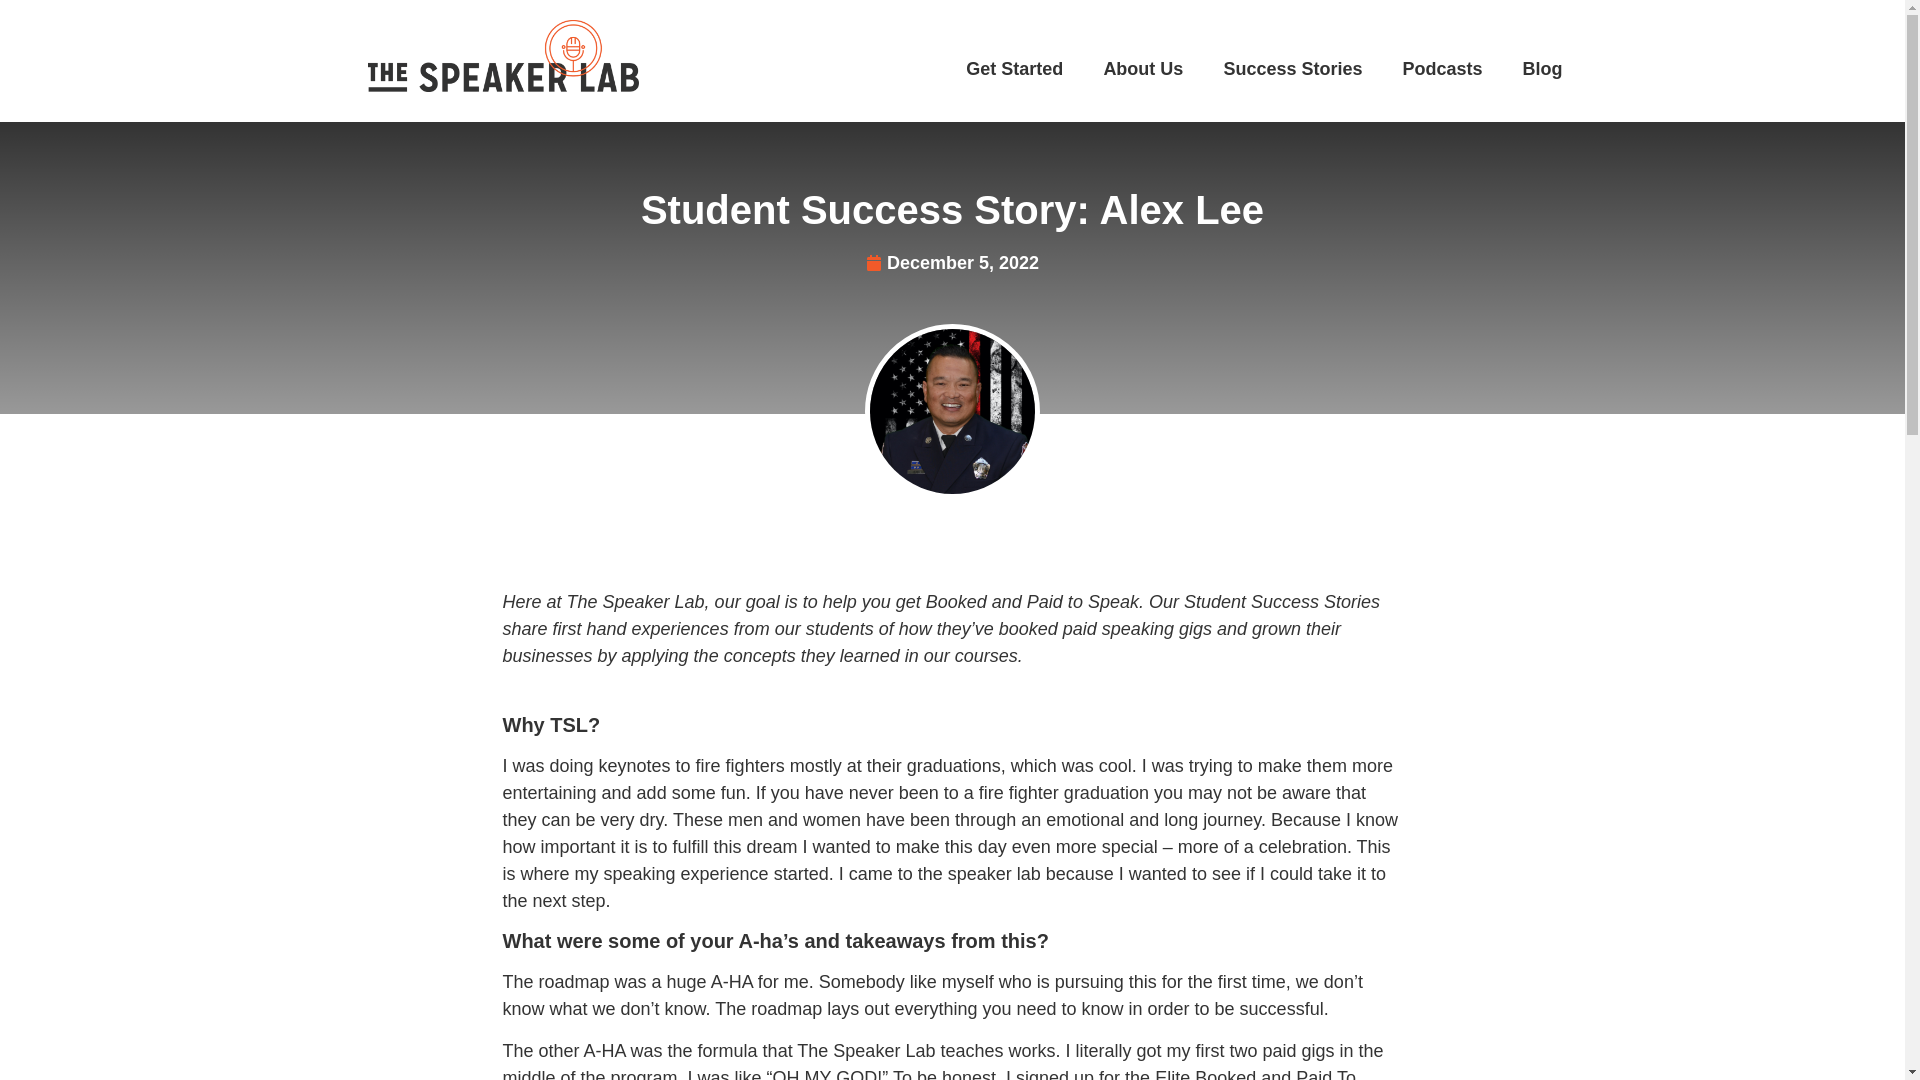  Describe the element at coordinates (1014, 68) in the screenshot. I see `Get Started` at that location.